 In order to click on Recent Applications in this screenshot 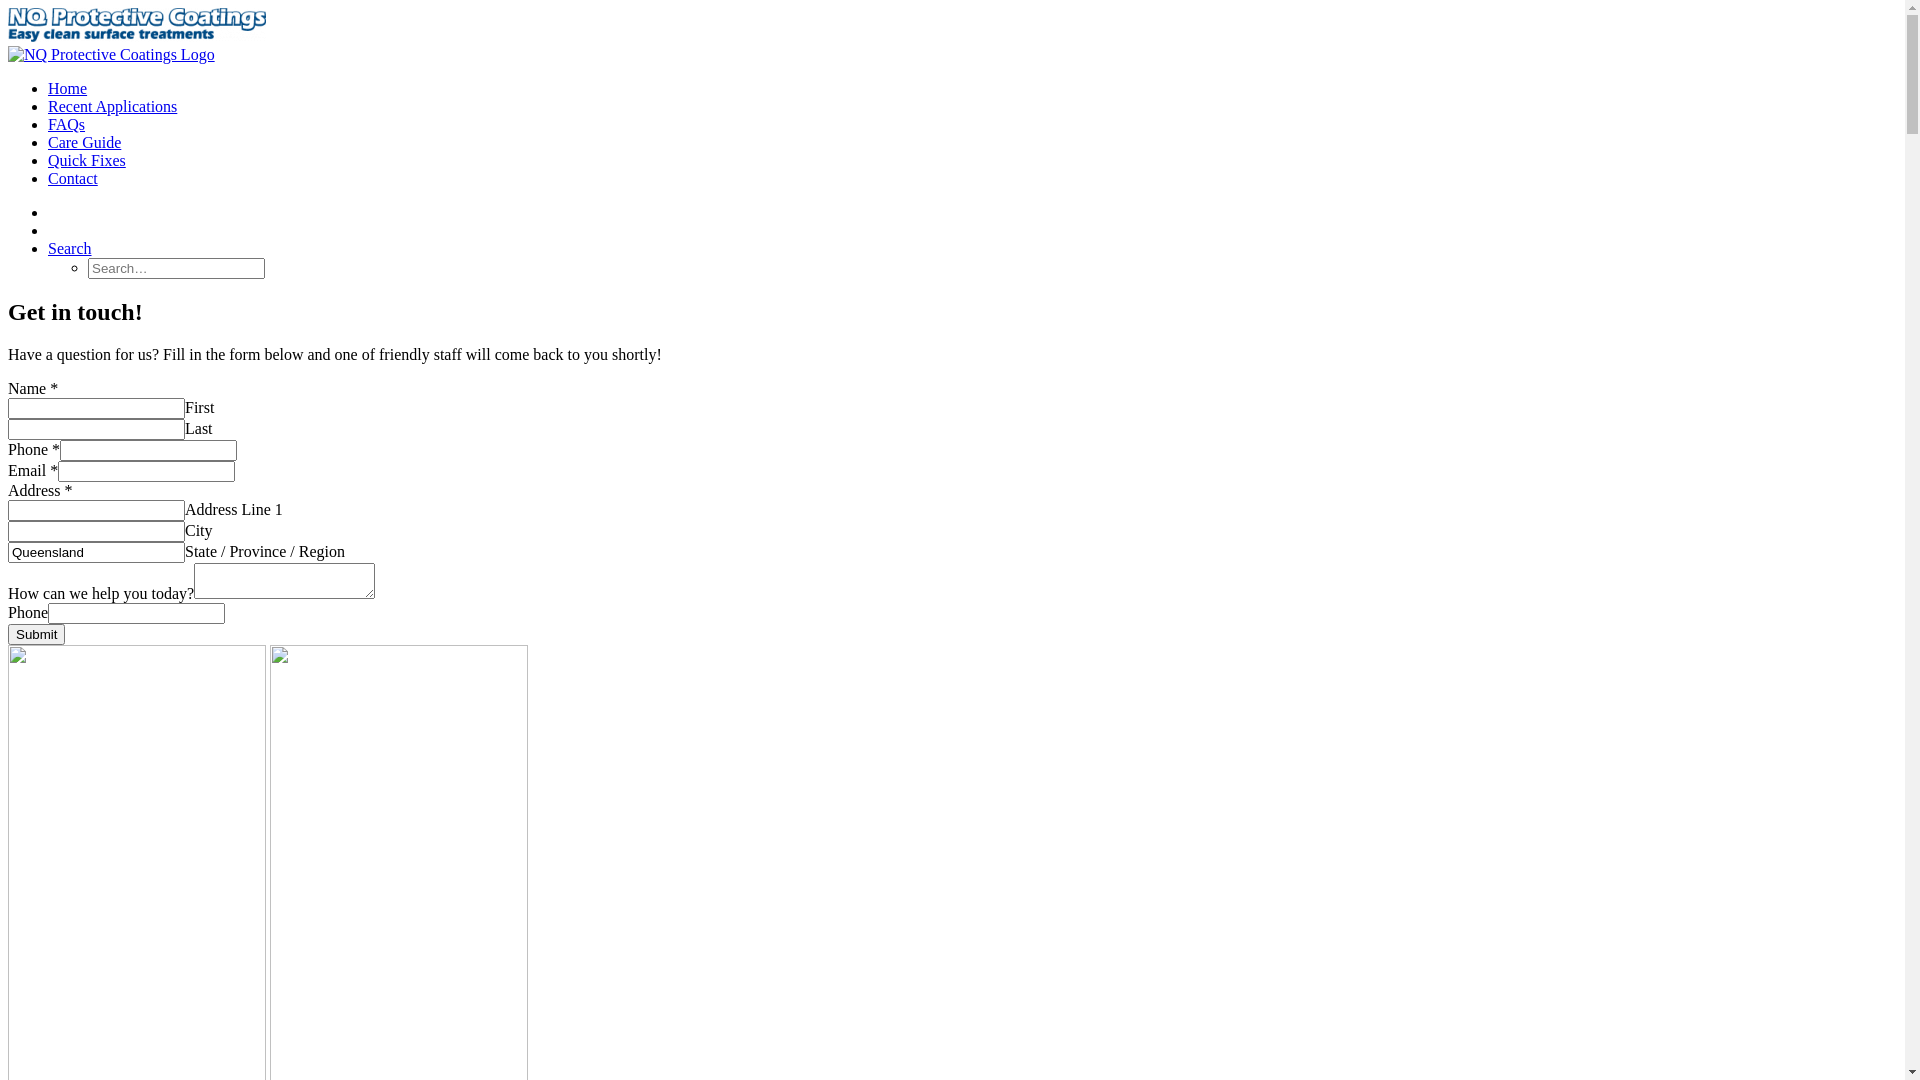, I will do `click(112, 106)`.